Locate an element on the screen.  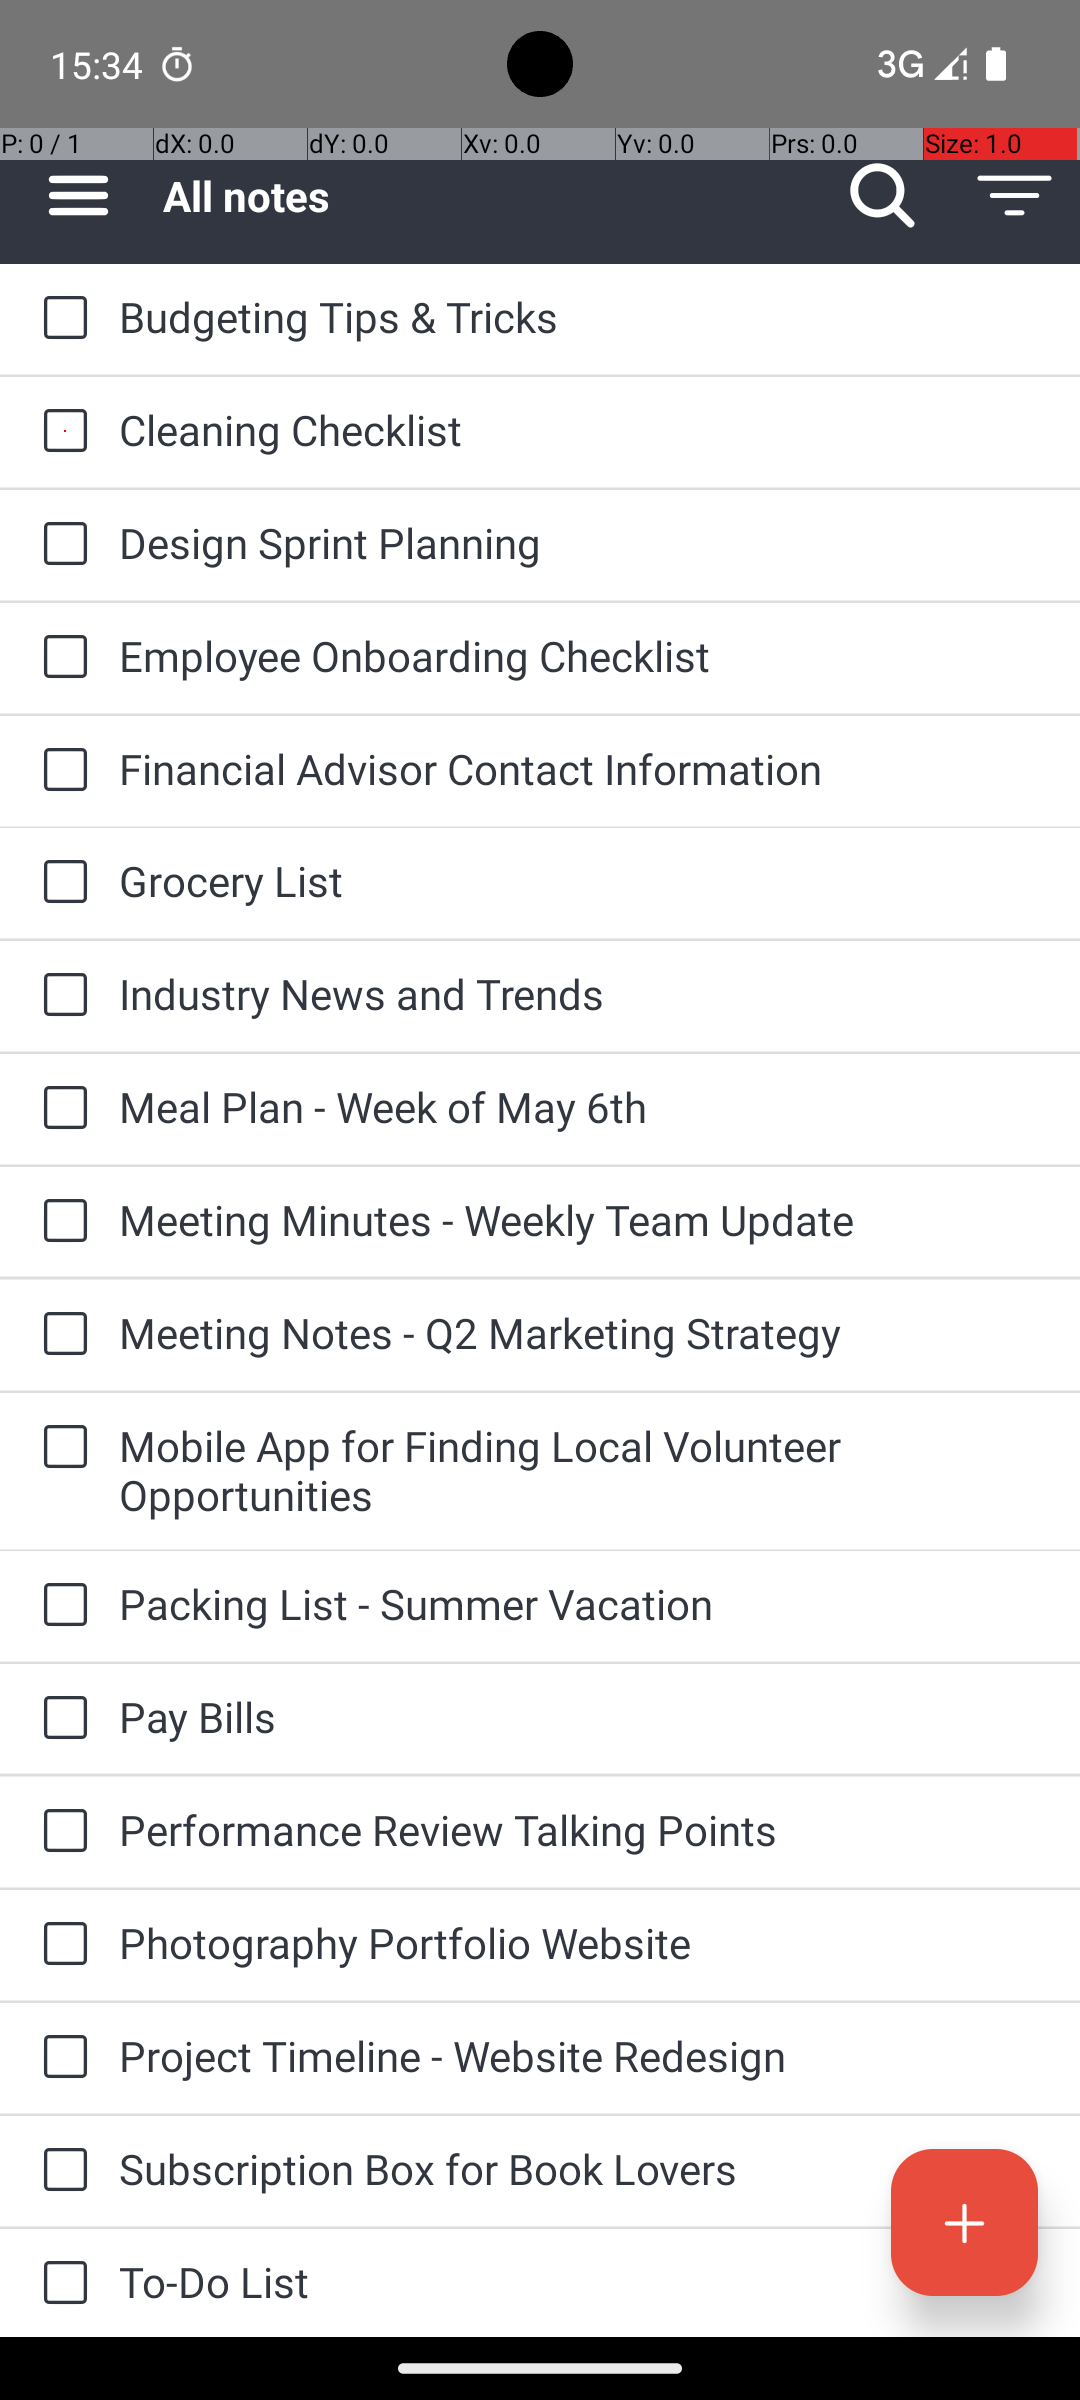
Subscription Box for Book Lovers is located at coordinates (580, 2168).